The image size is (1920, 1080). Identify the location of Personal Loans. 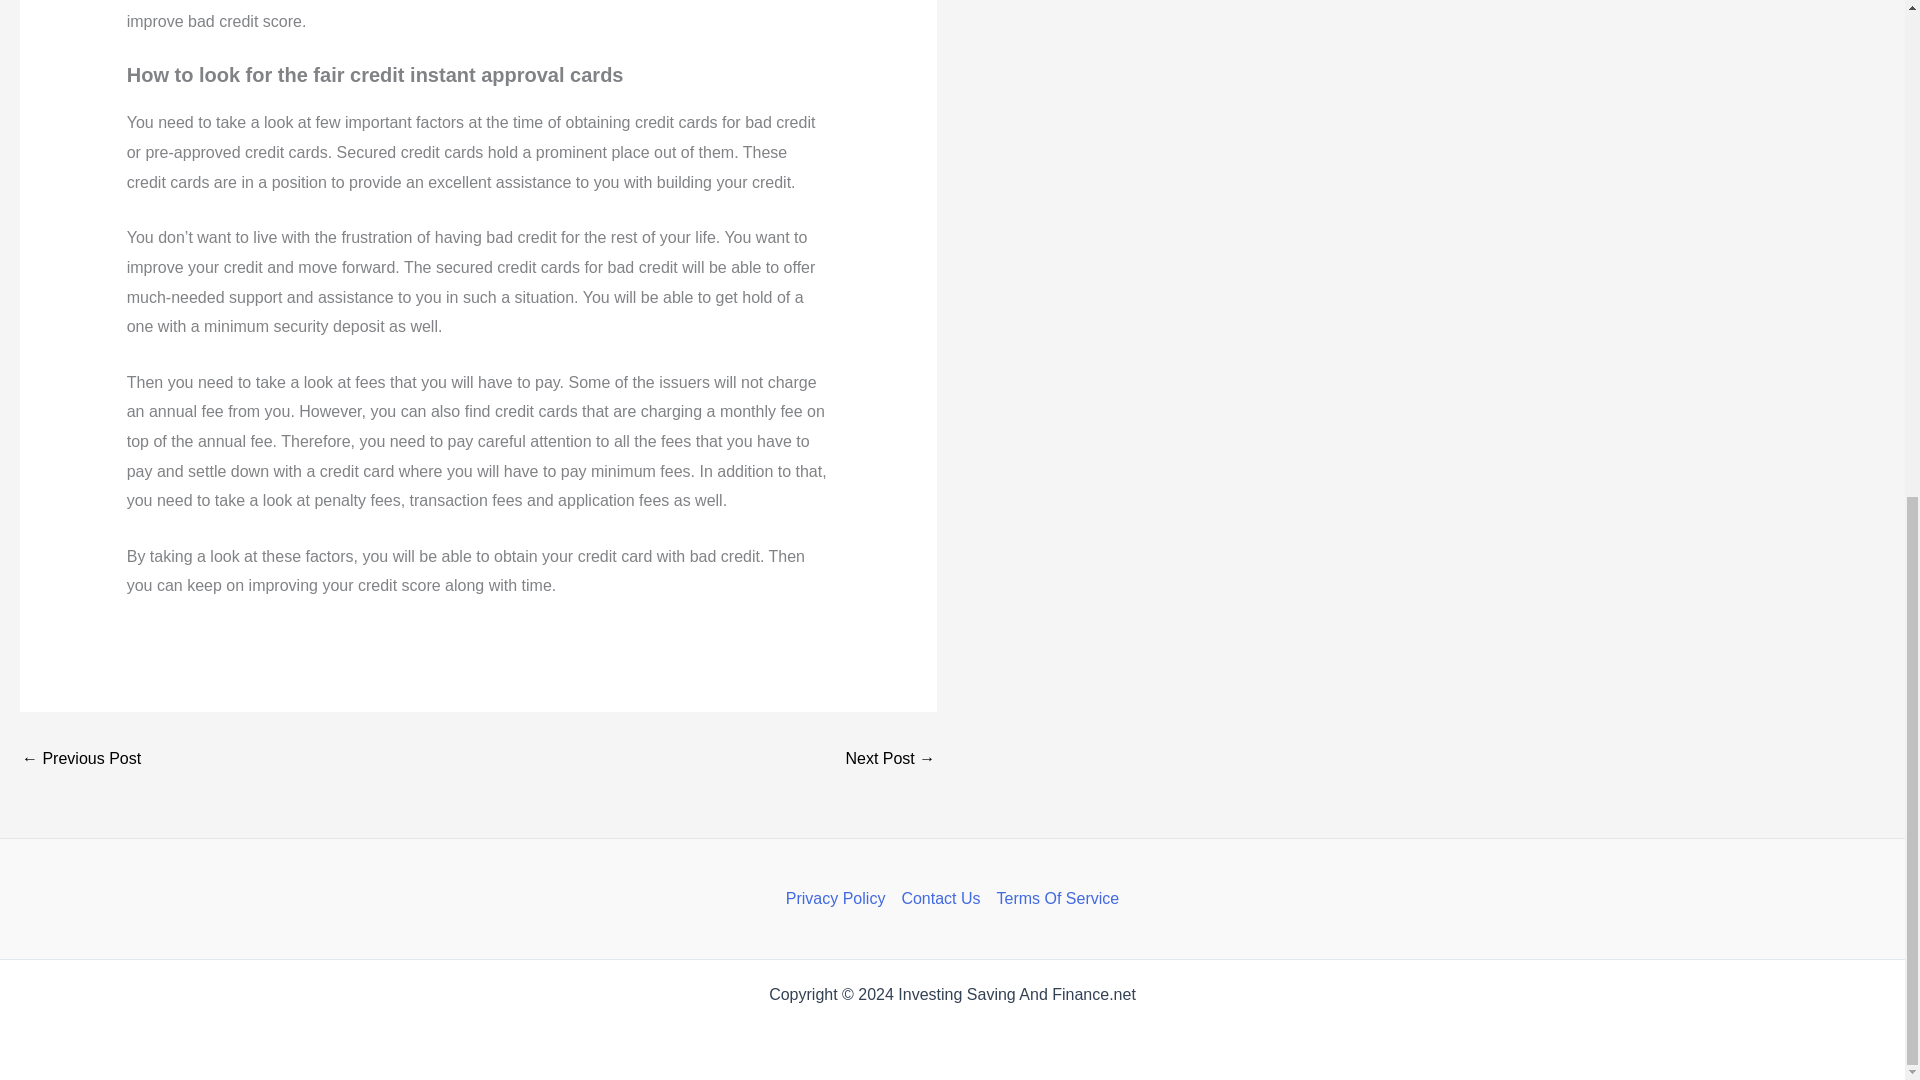
(890, 758).